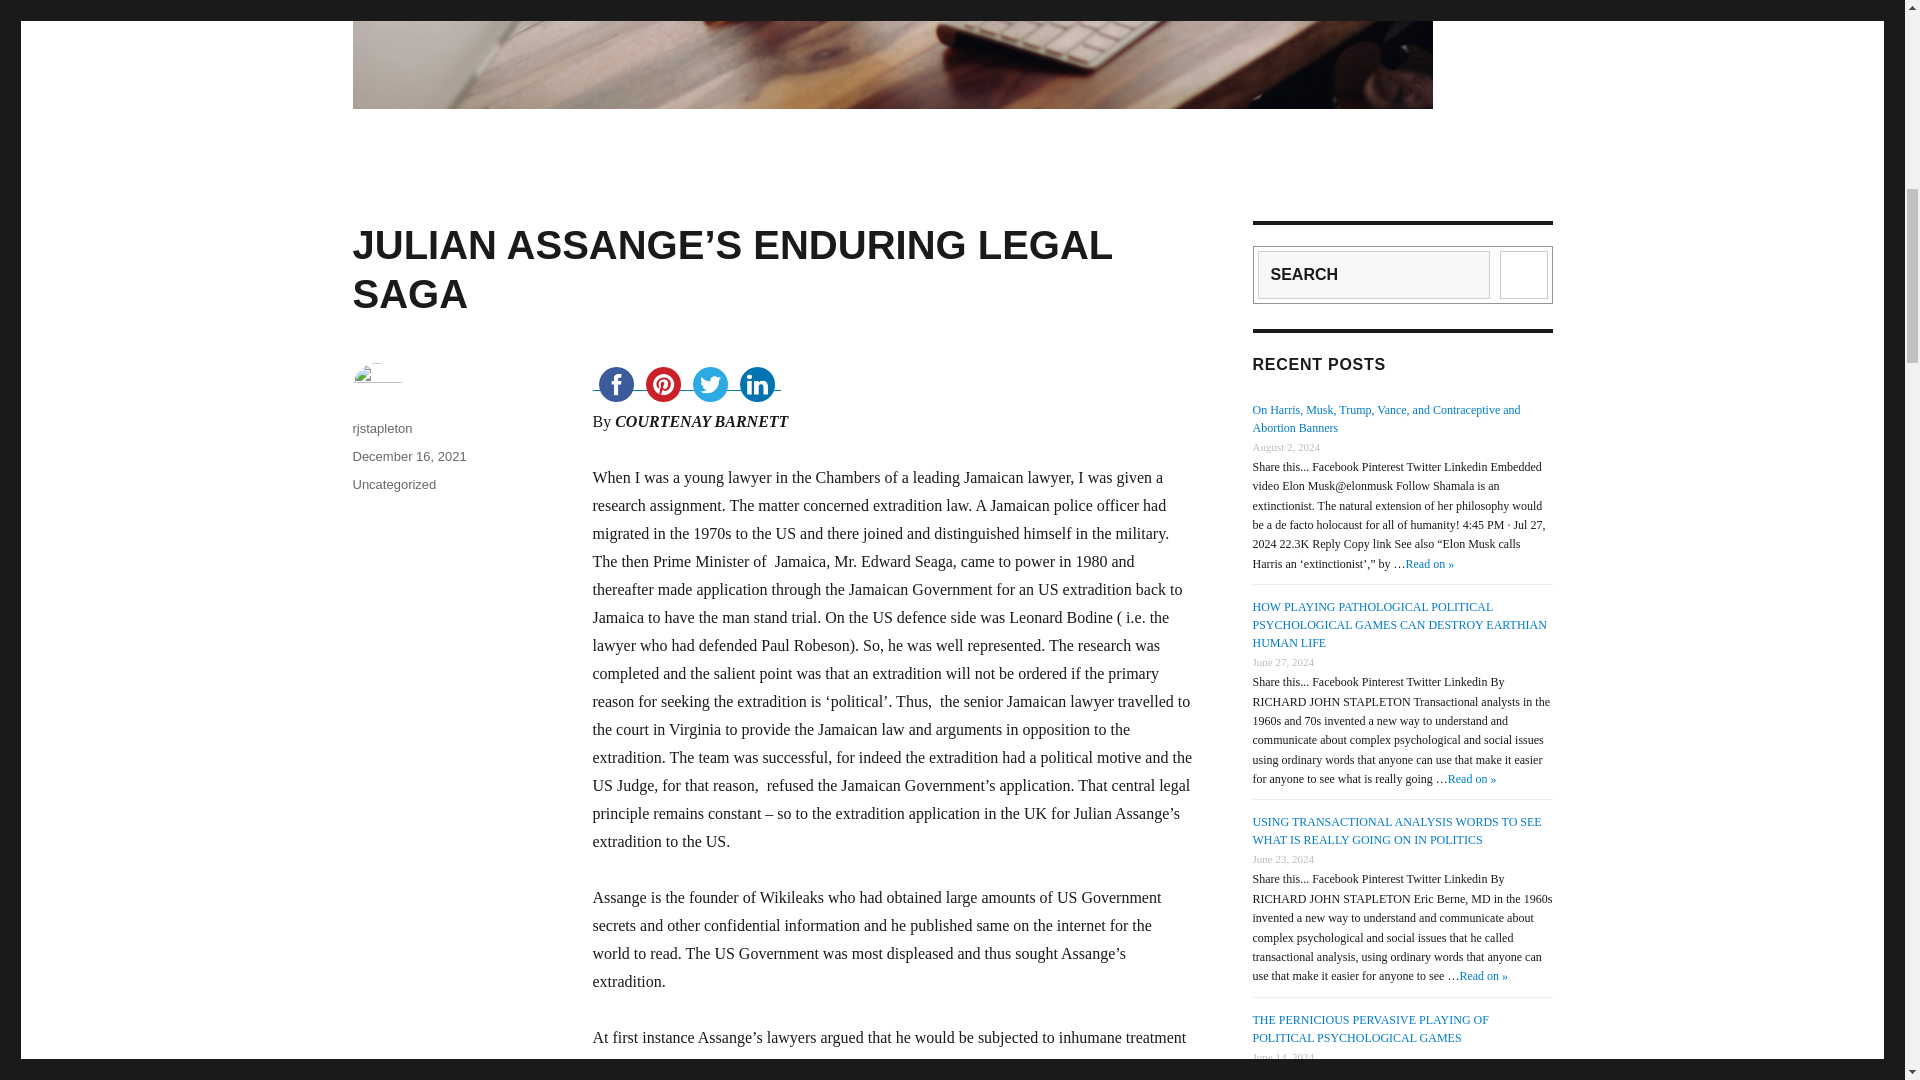  Describe the element at coordinates (663, 384) in the screenshot. I see `pinterest` at that location.